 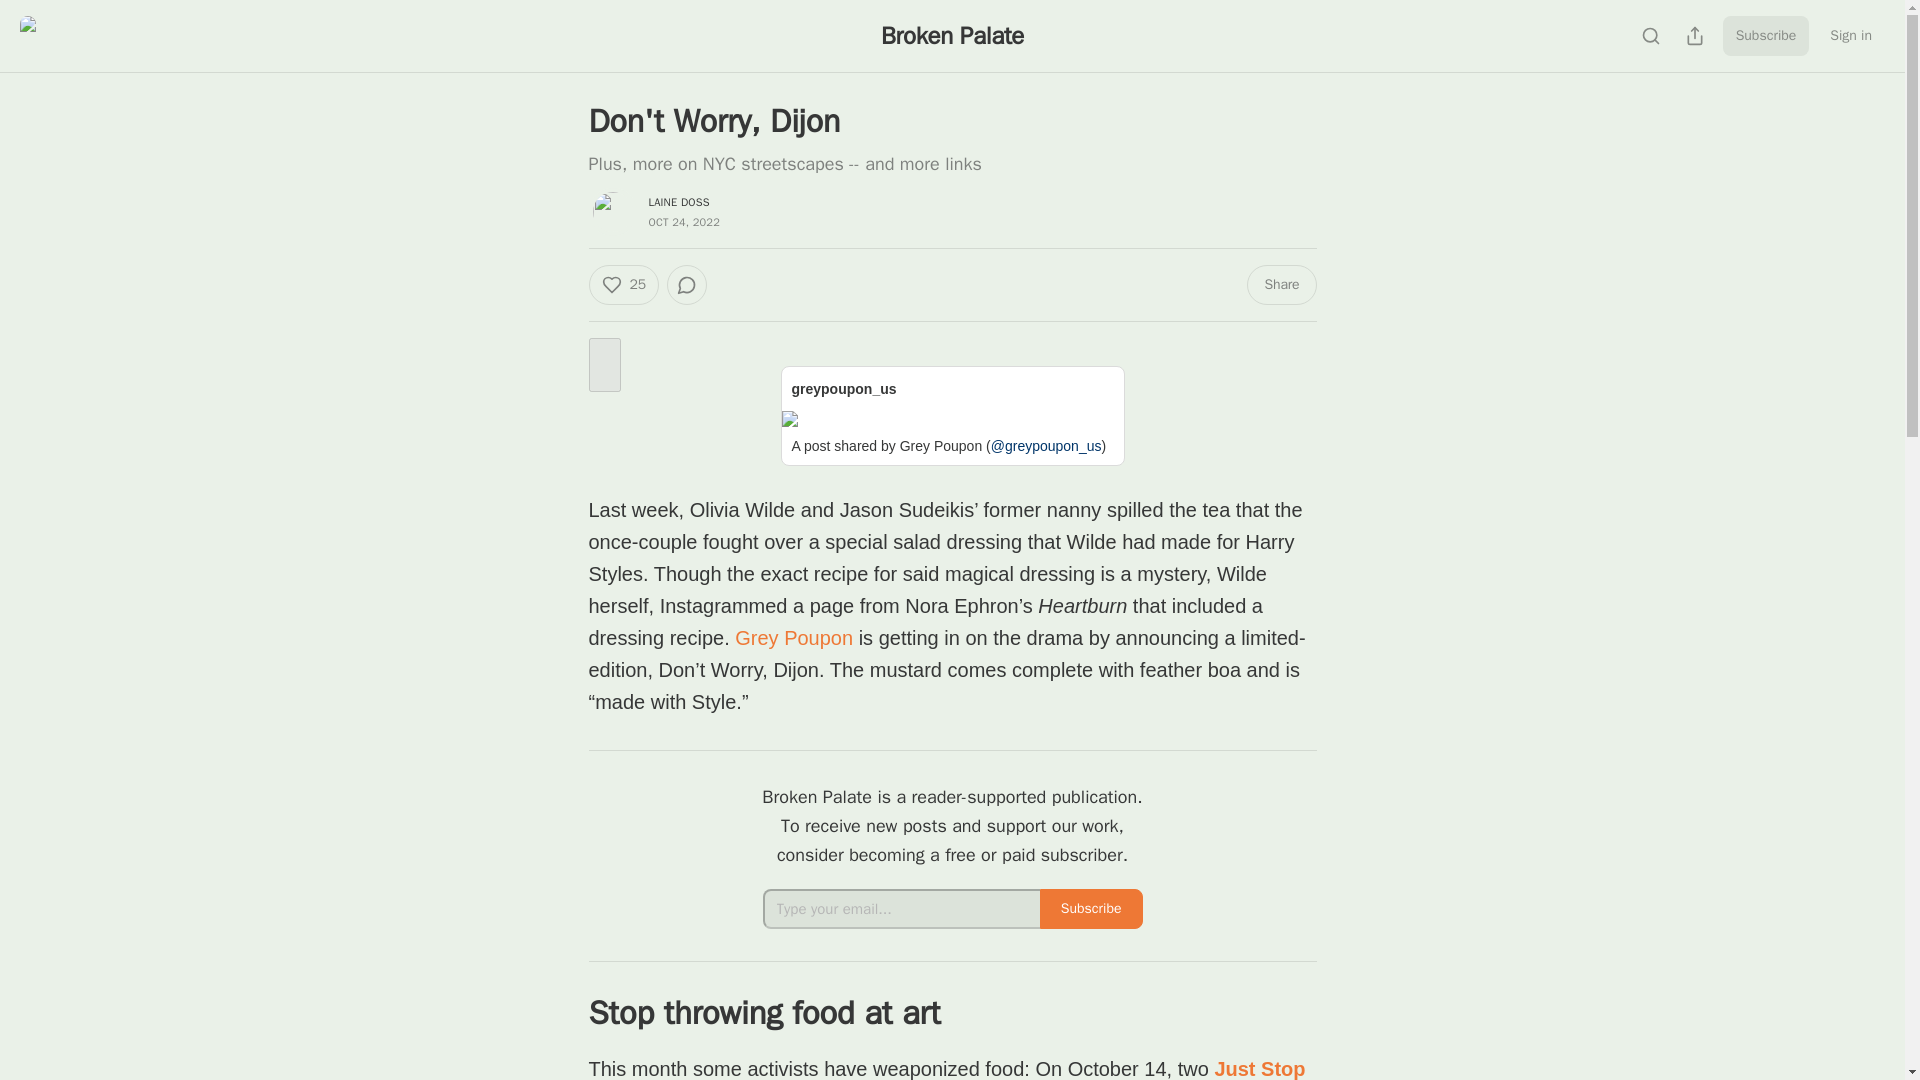 What do you see at coordinates (678, 202) in the screenshot?
I see `LAINE DOSS` at bounding box center [678, 202].